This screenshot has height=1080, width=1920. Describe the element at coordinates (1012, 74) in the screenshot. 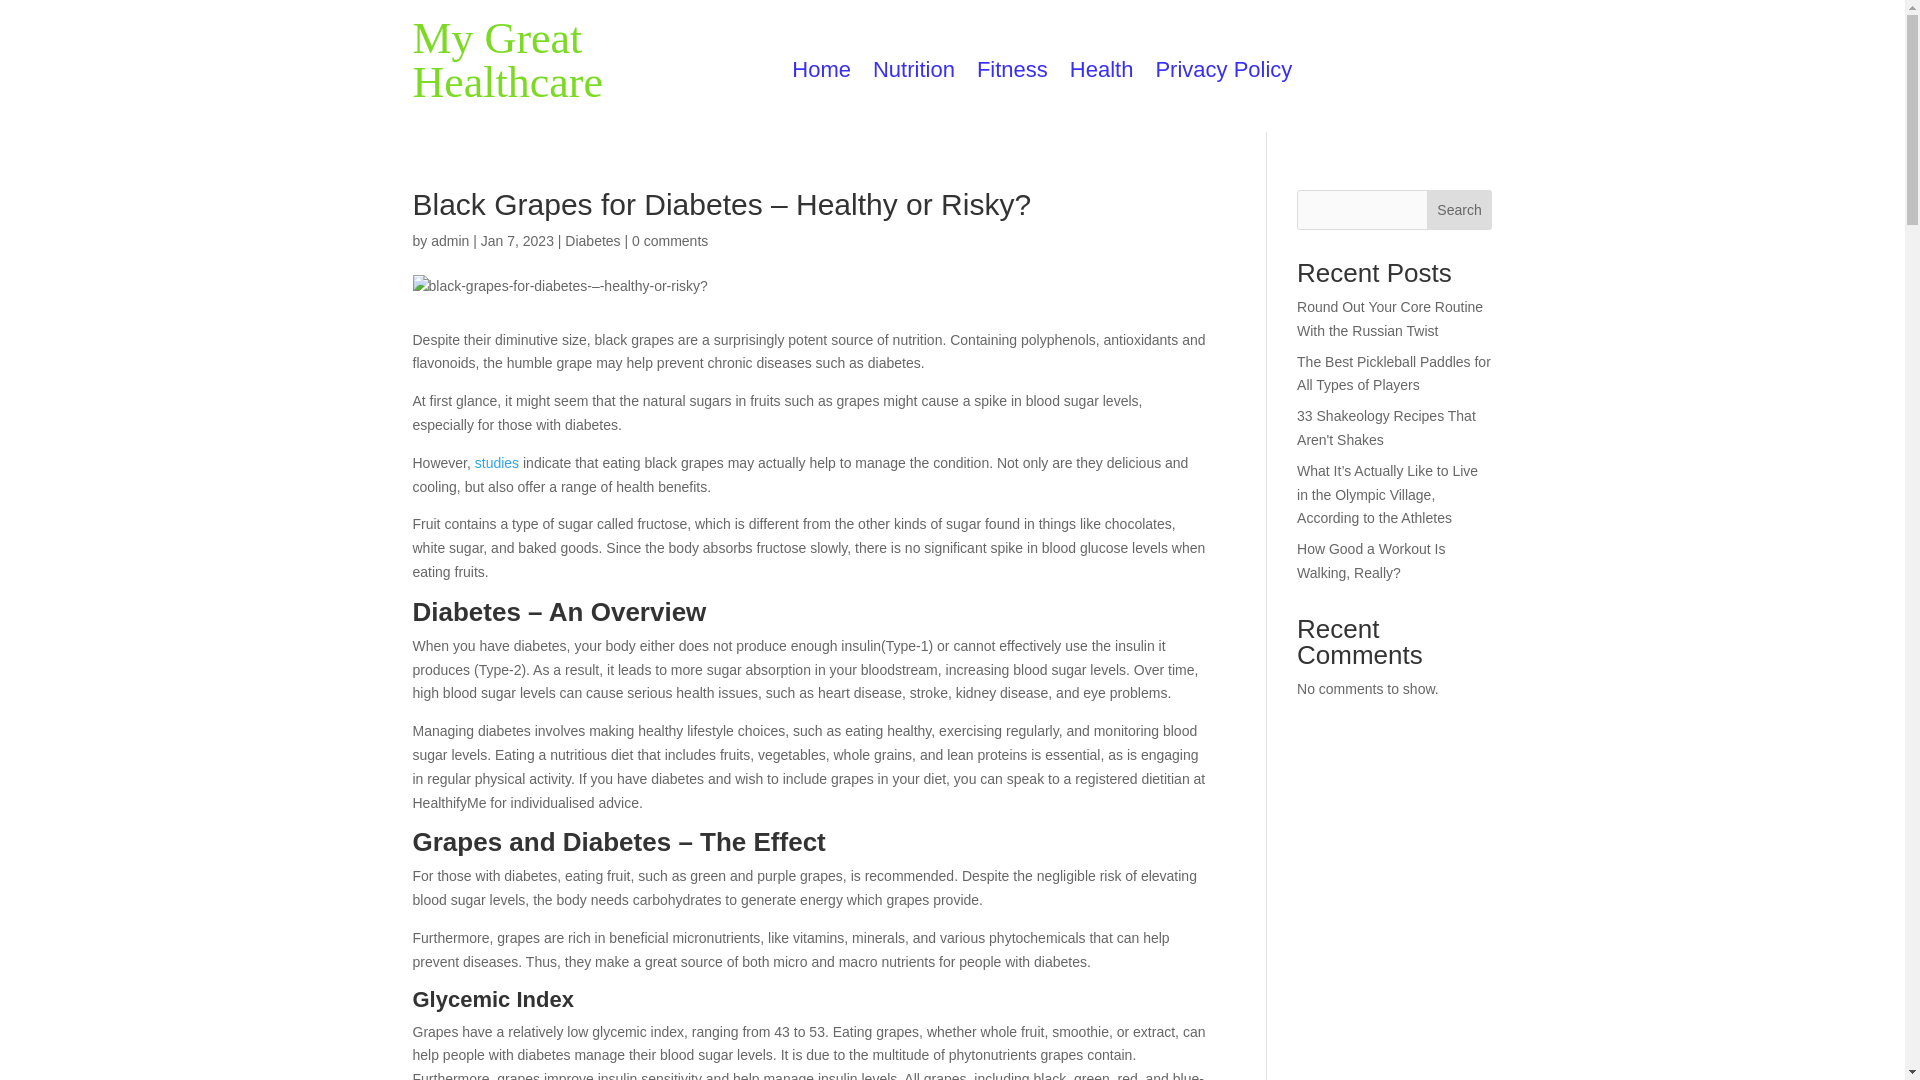

I see `Fitness` at that location.